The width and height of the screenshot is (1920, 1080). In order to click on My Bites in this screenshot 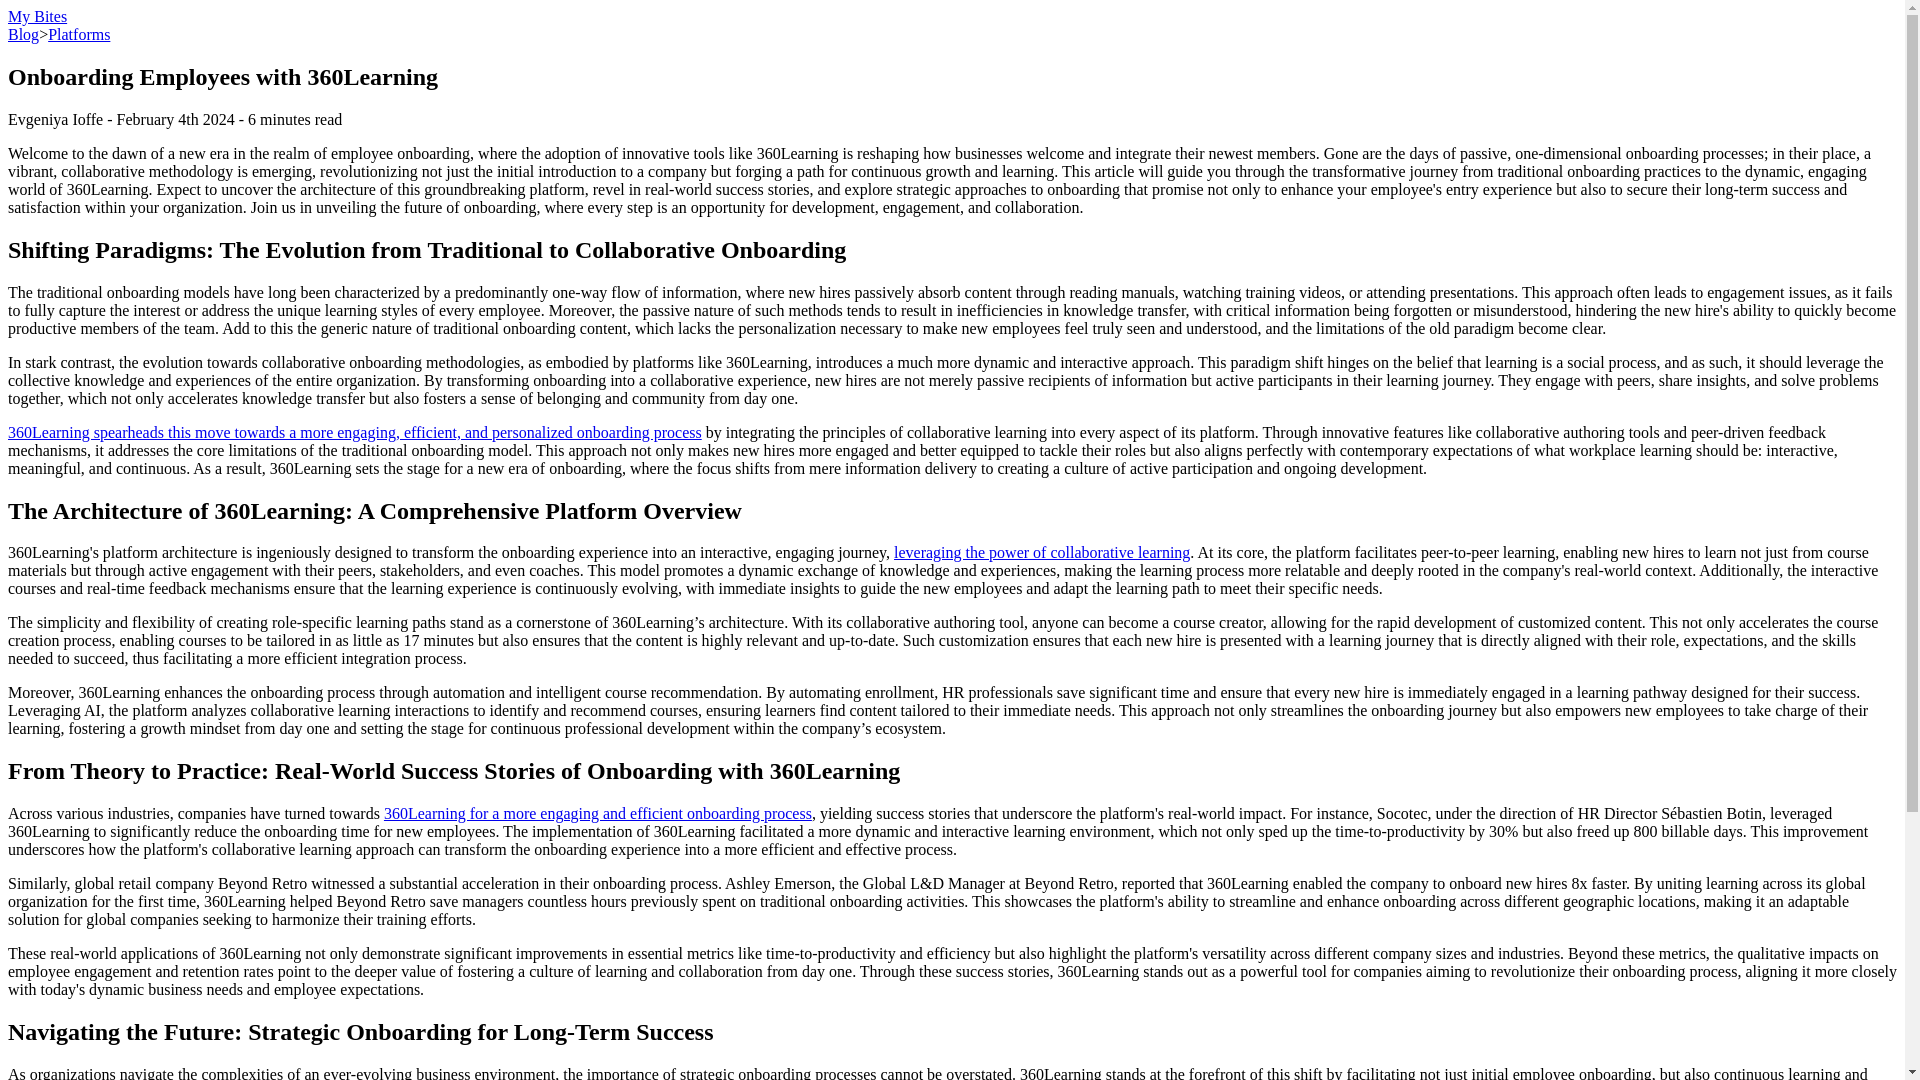, I will do `click(37, 16)`.